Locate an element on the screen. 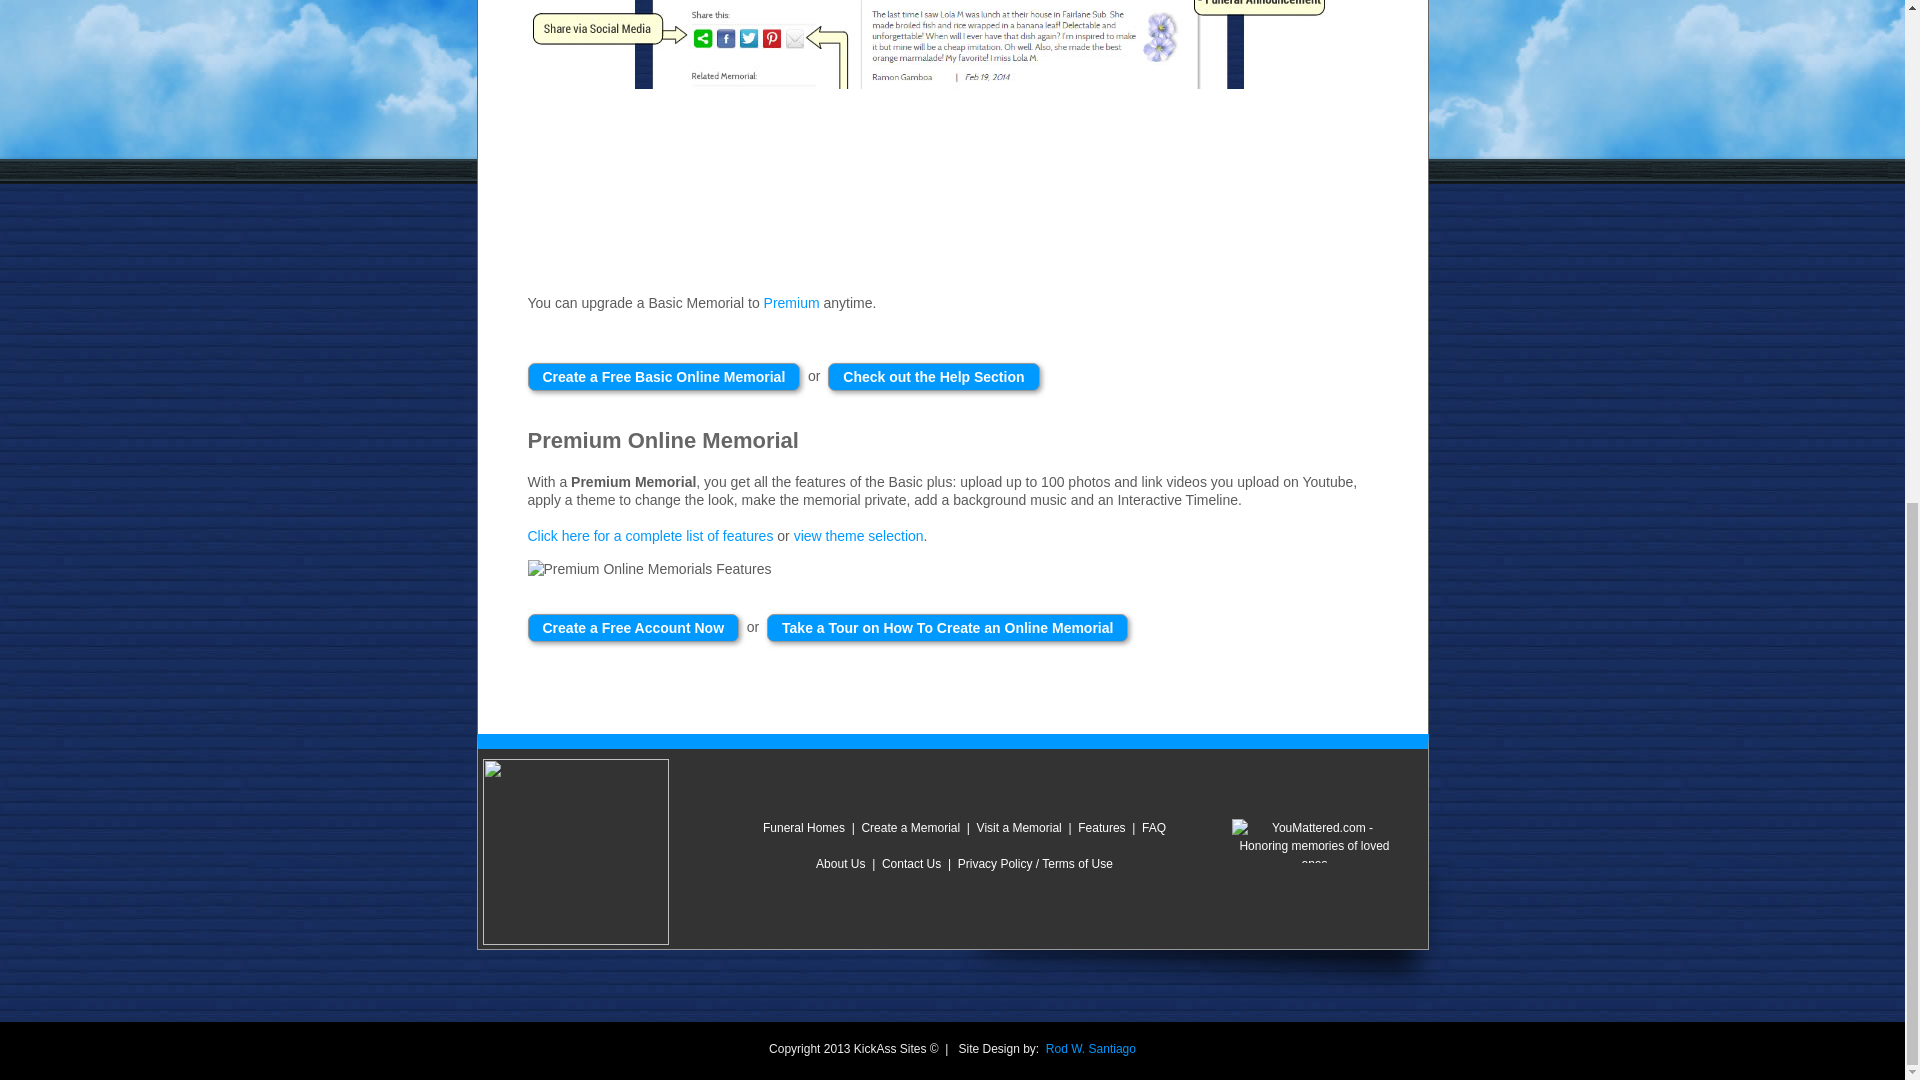 The width and height of the screenshot is (1920, 1080). FAQ is located at coordinates (1154, 827).